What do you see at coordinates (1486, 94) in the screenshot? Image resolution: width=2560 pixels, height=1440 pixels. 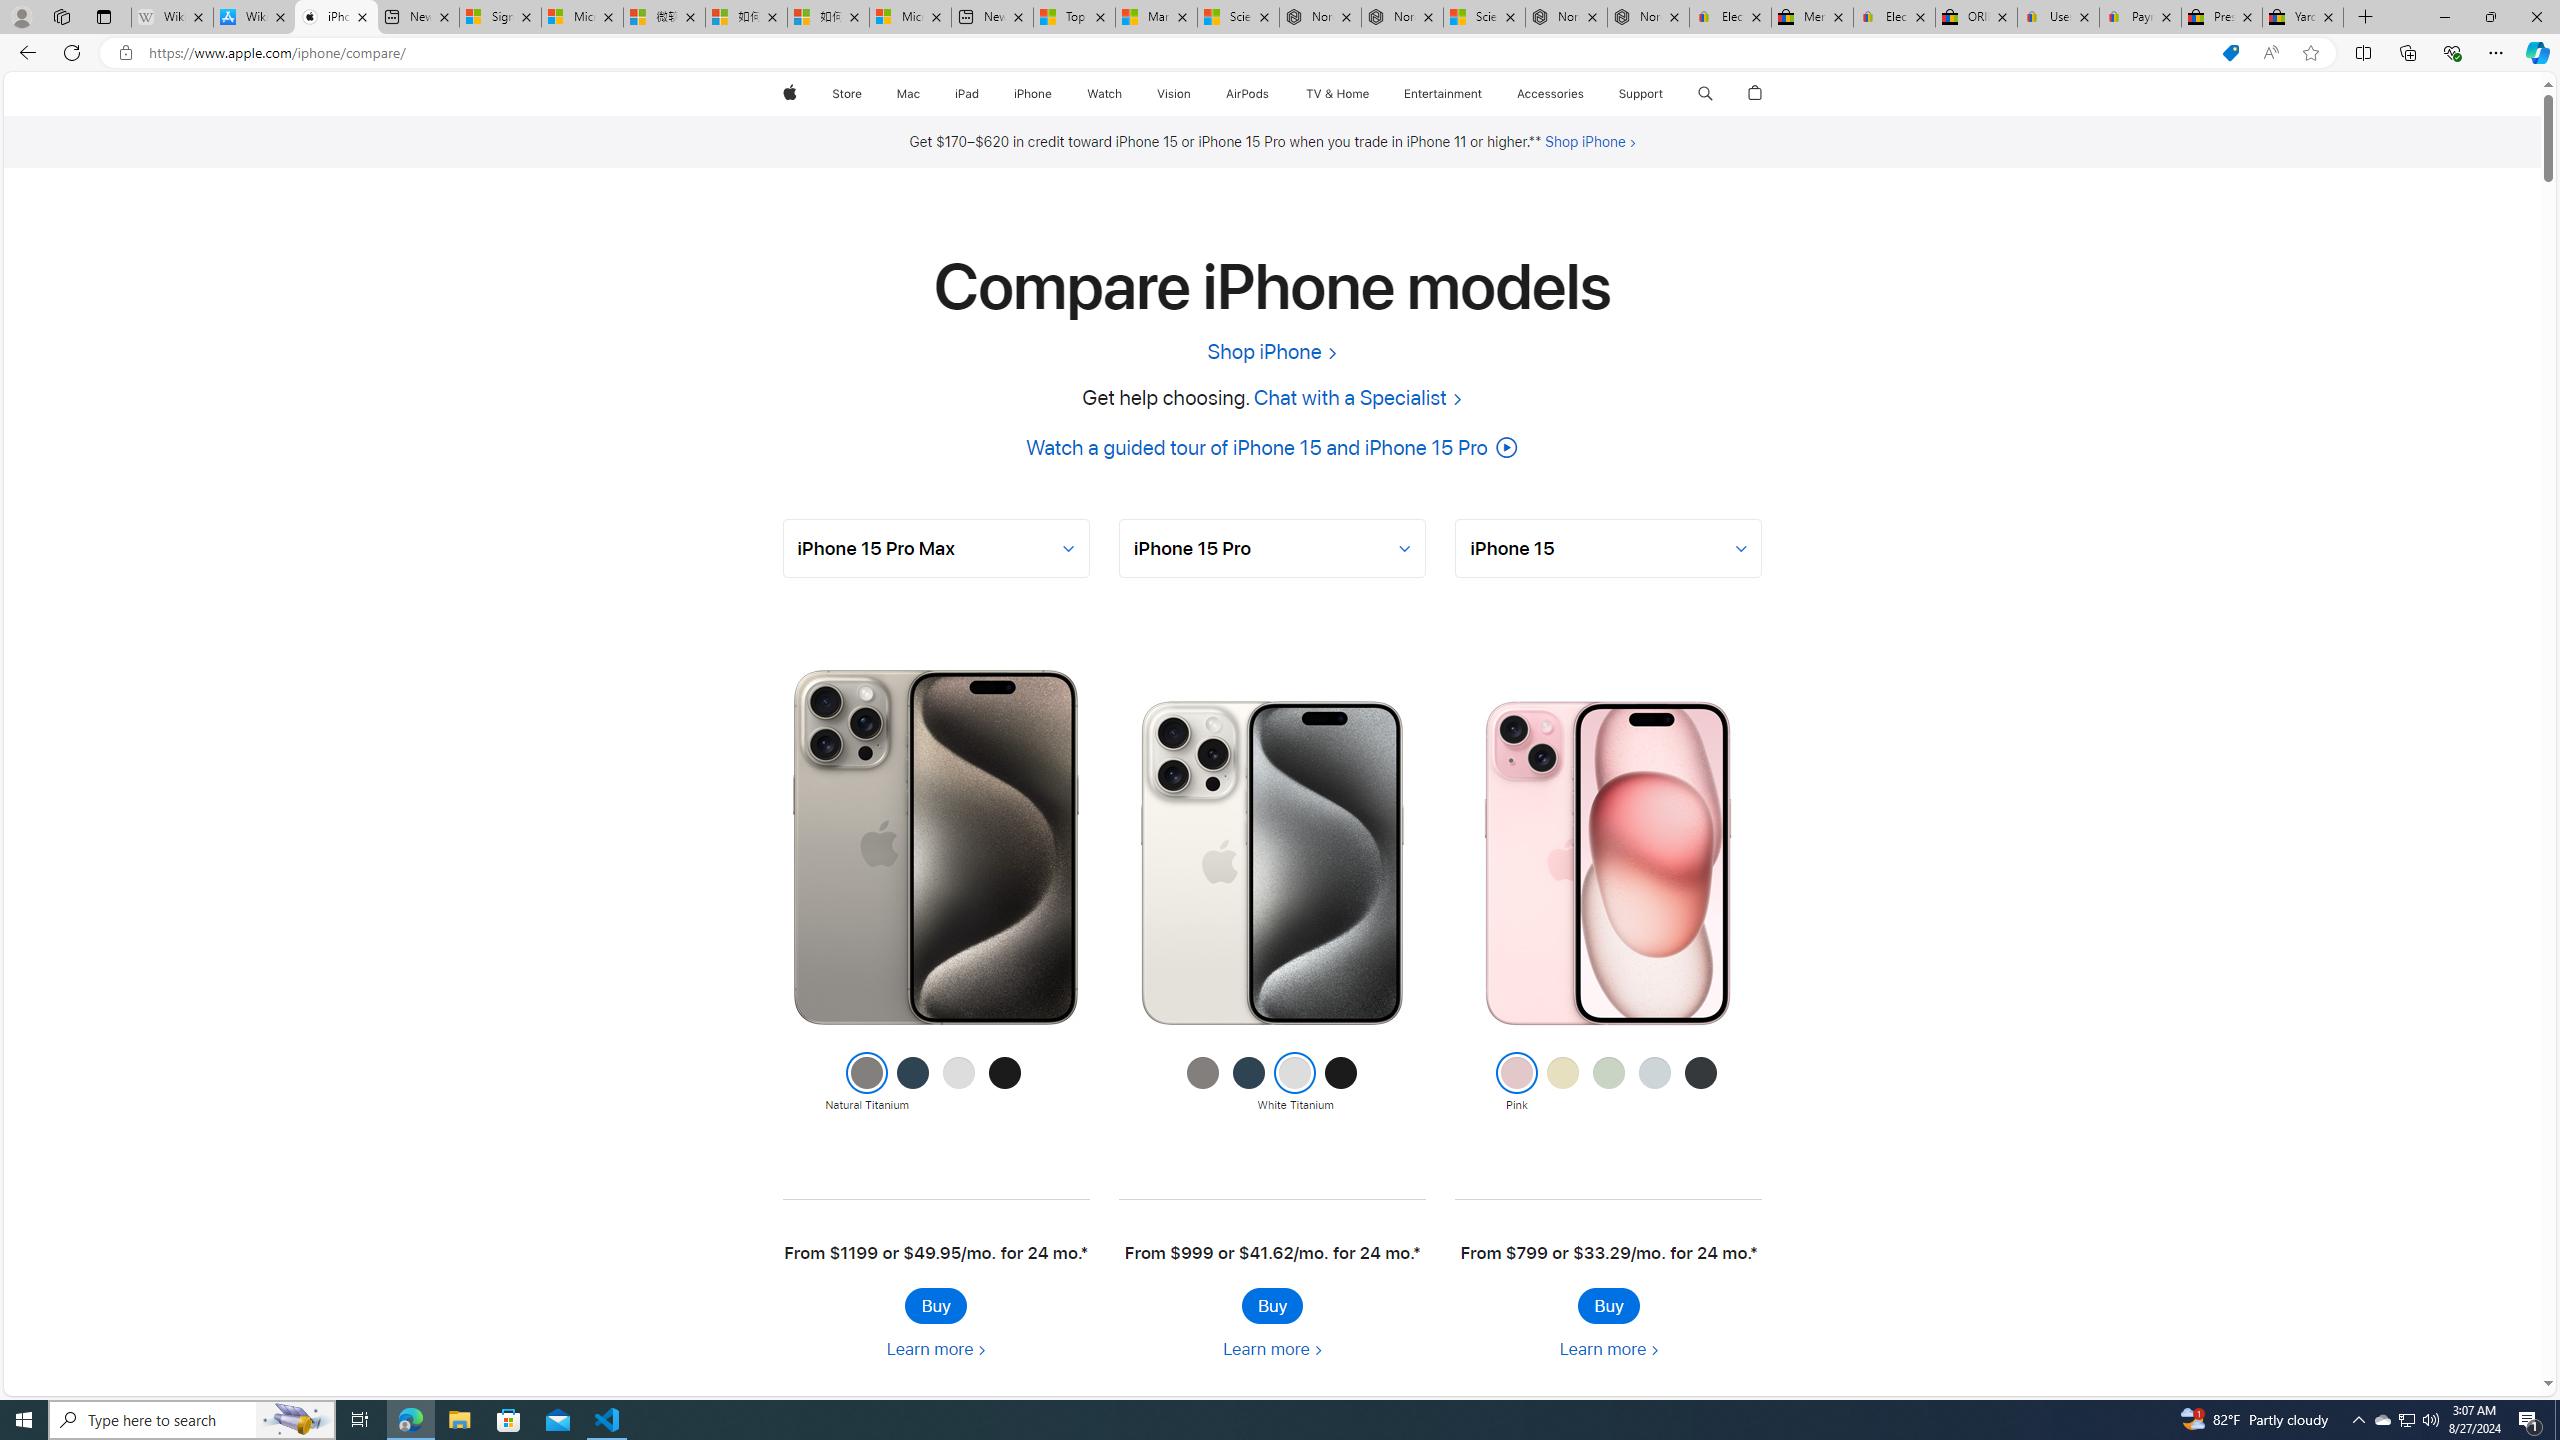 I see `Entertainment menu` at bounding box center [1486, 94].